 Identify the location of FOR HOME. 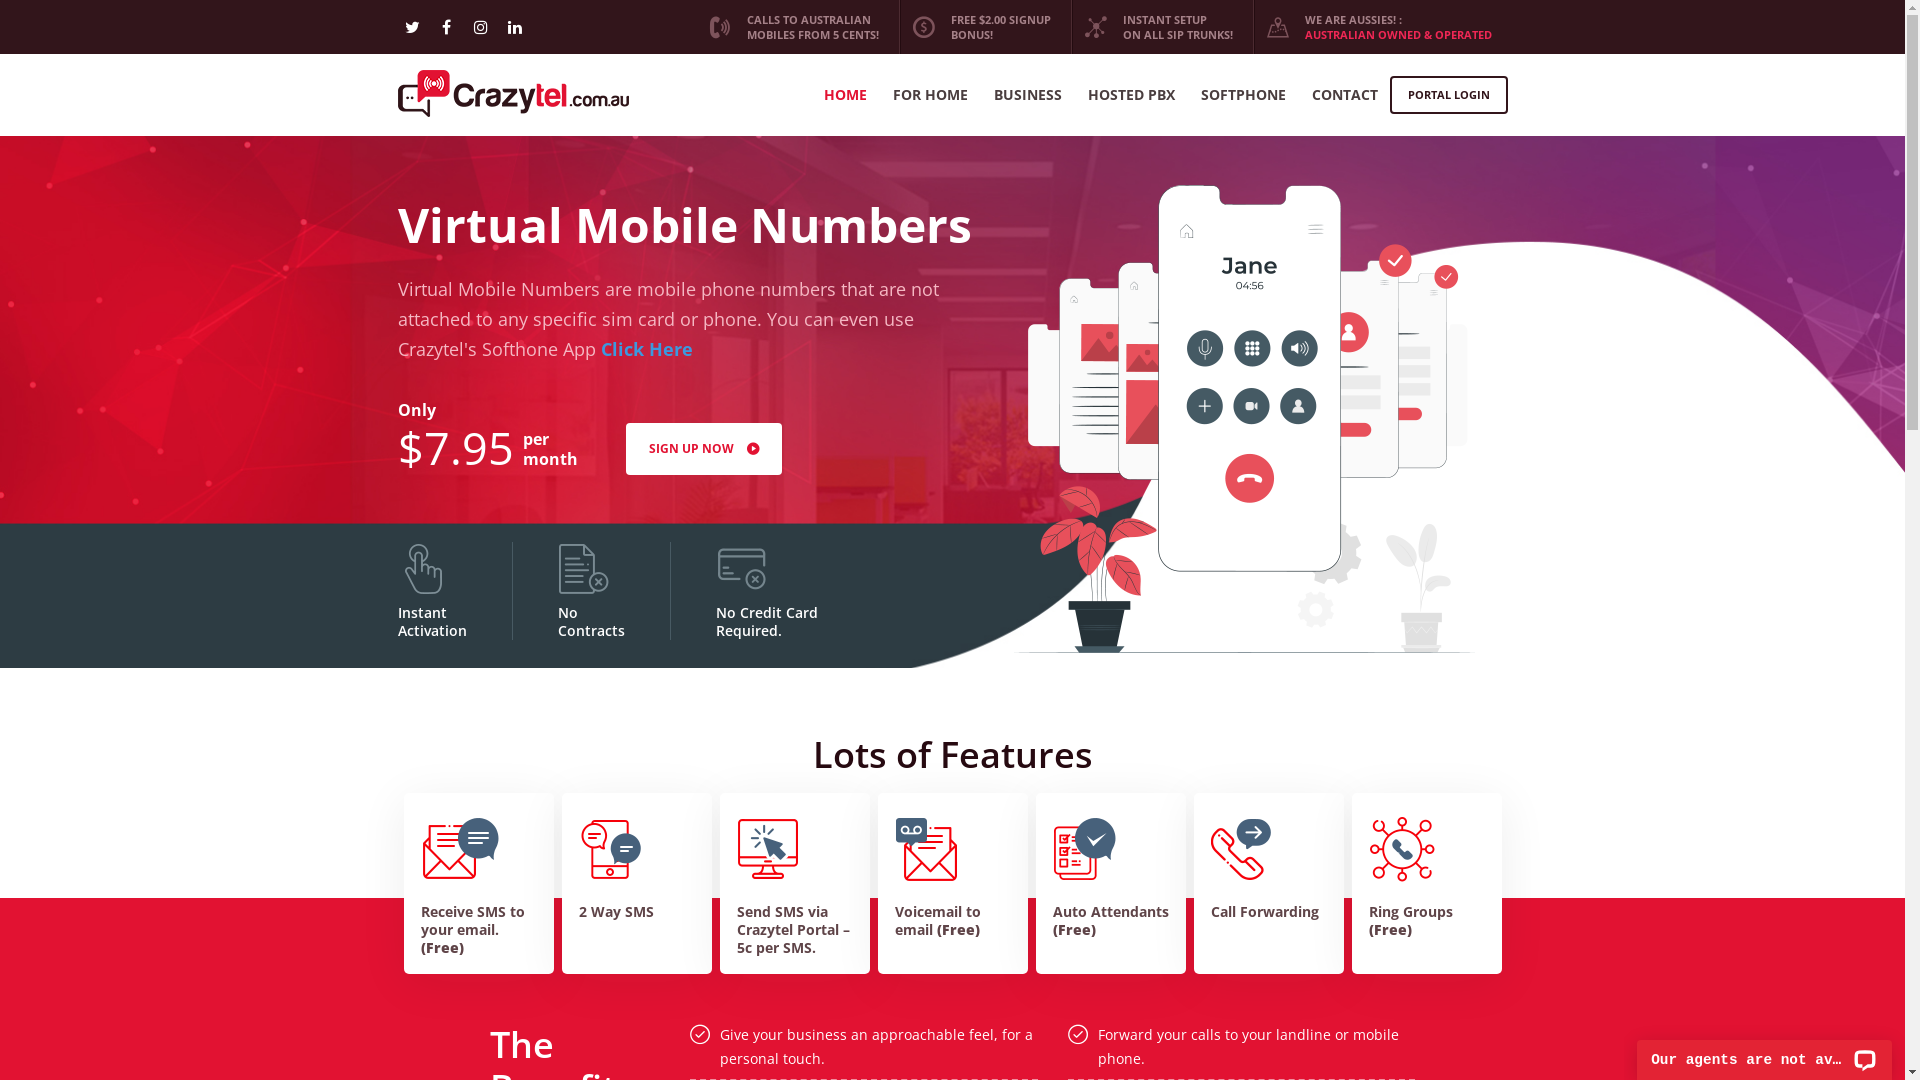
(930, 95).